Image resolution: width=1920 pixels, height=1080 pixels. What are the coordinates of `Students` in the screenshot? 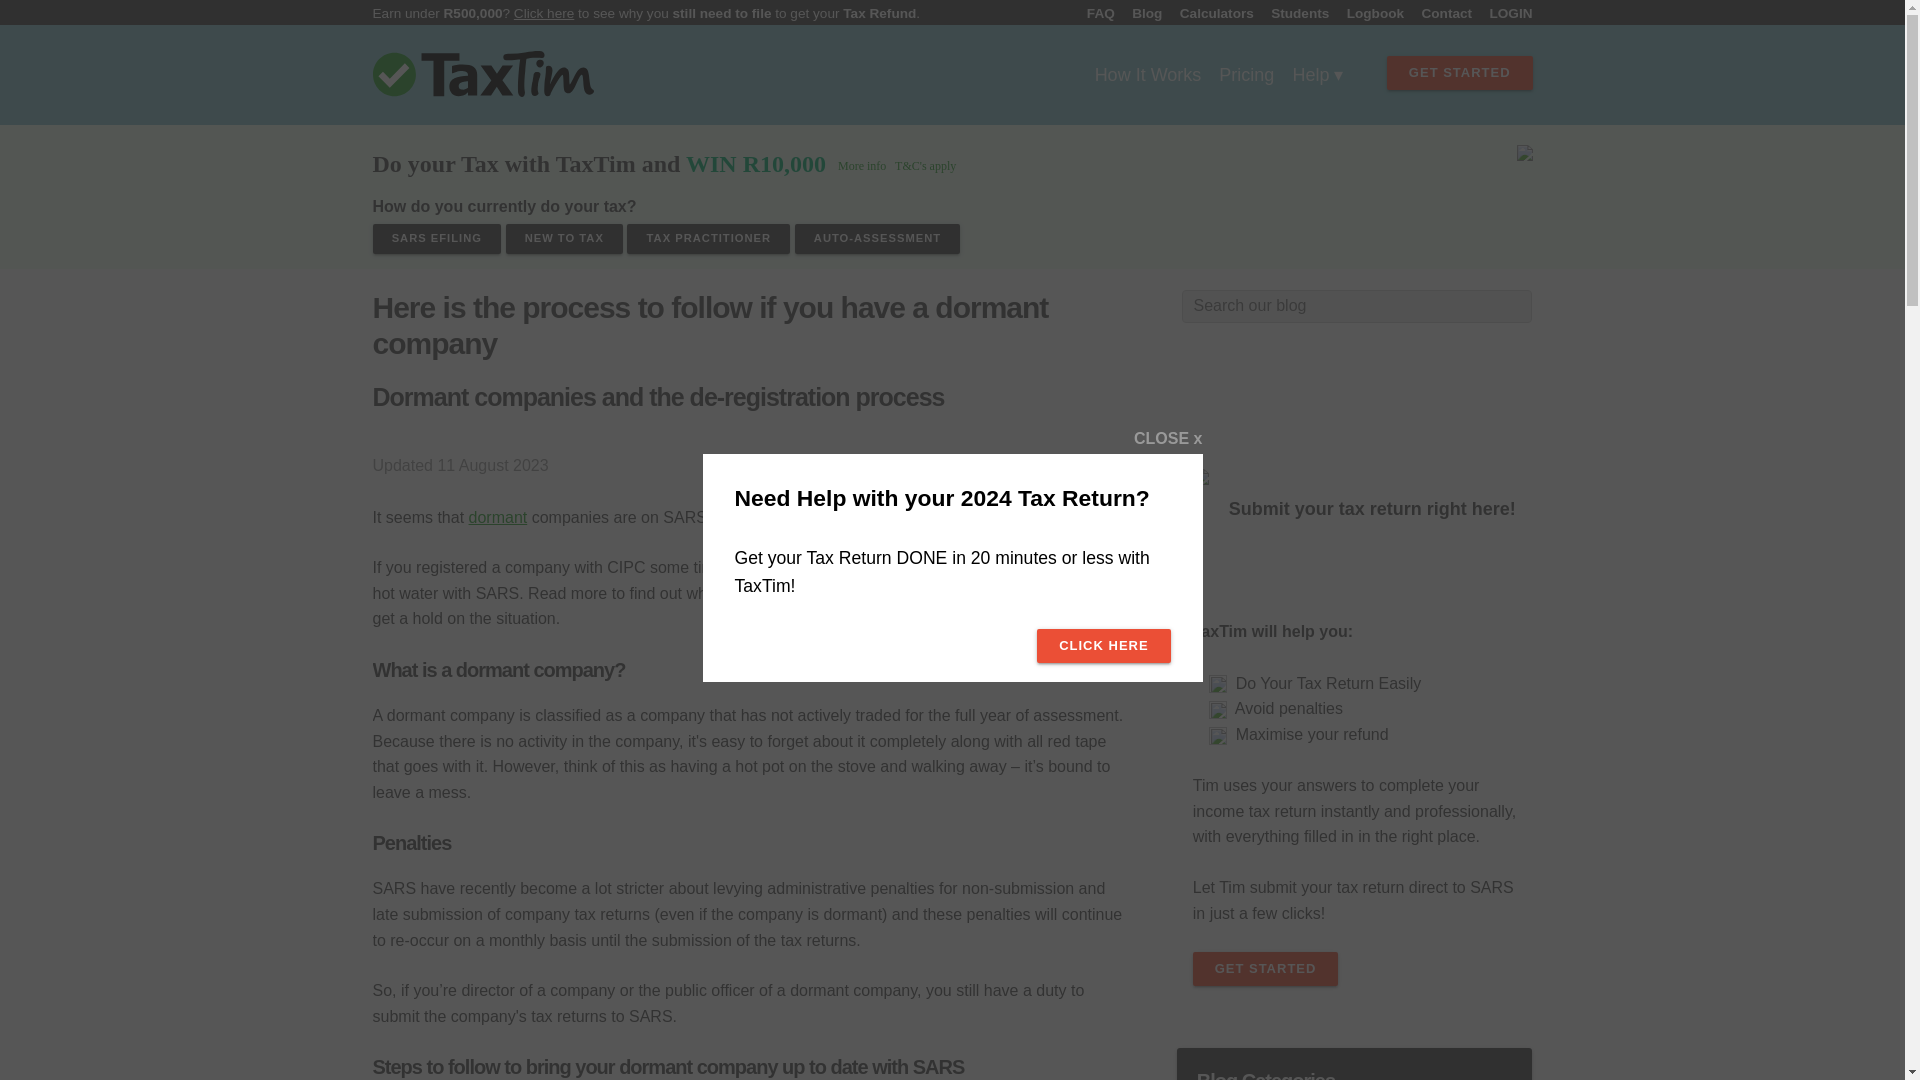 It's located at (1294, 13).